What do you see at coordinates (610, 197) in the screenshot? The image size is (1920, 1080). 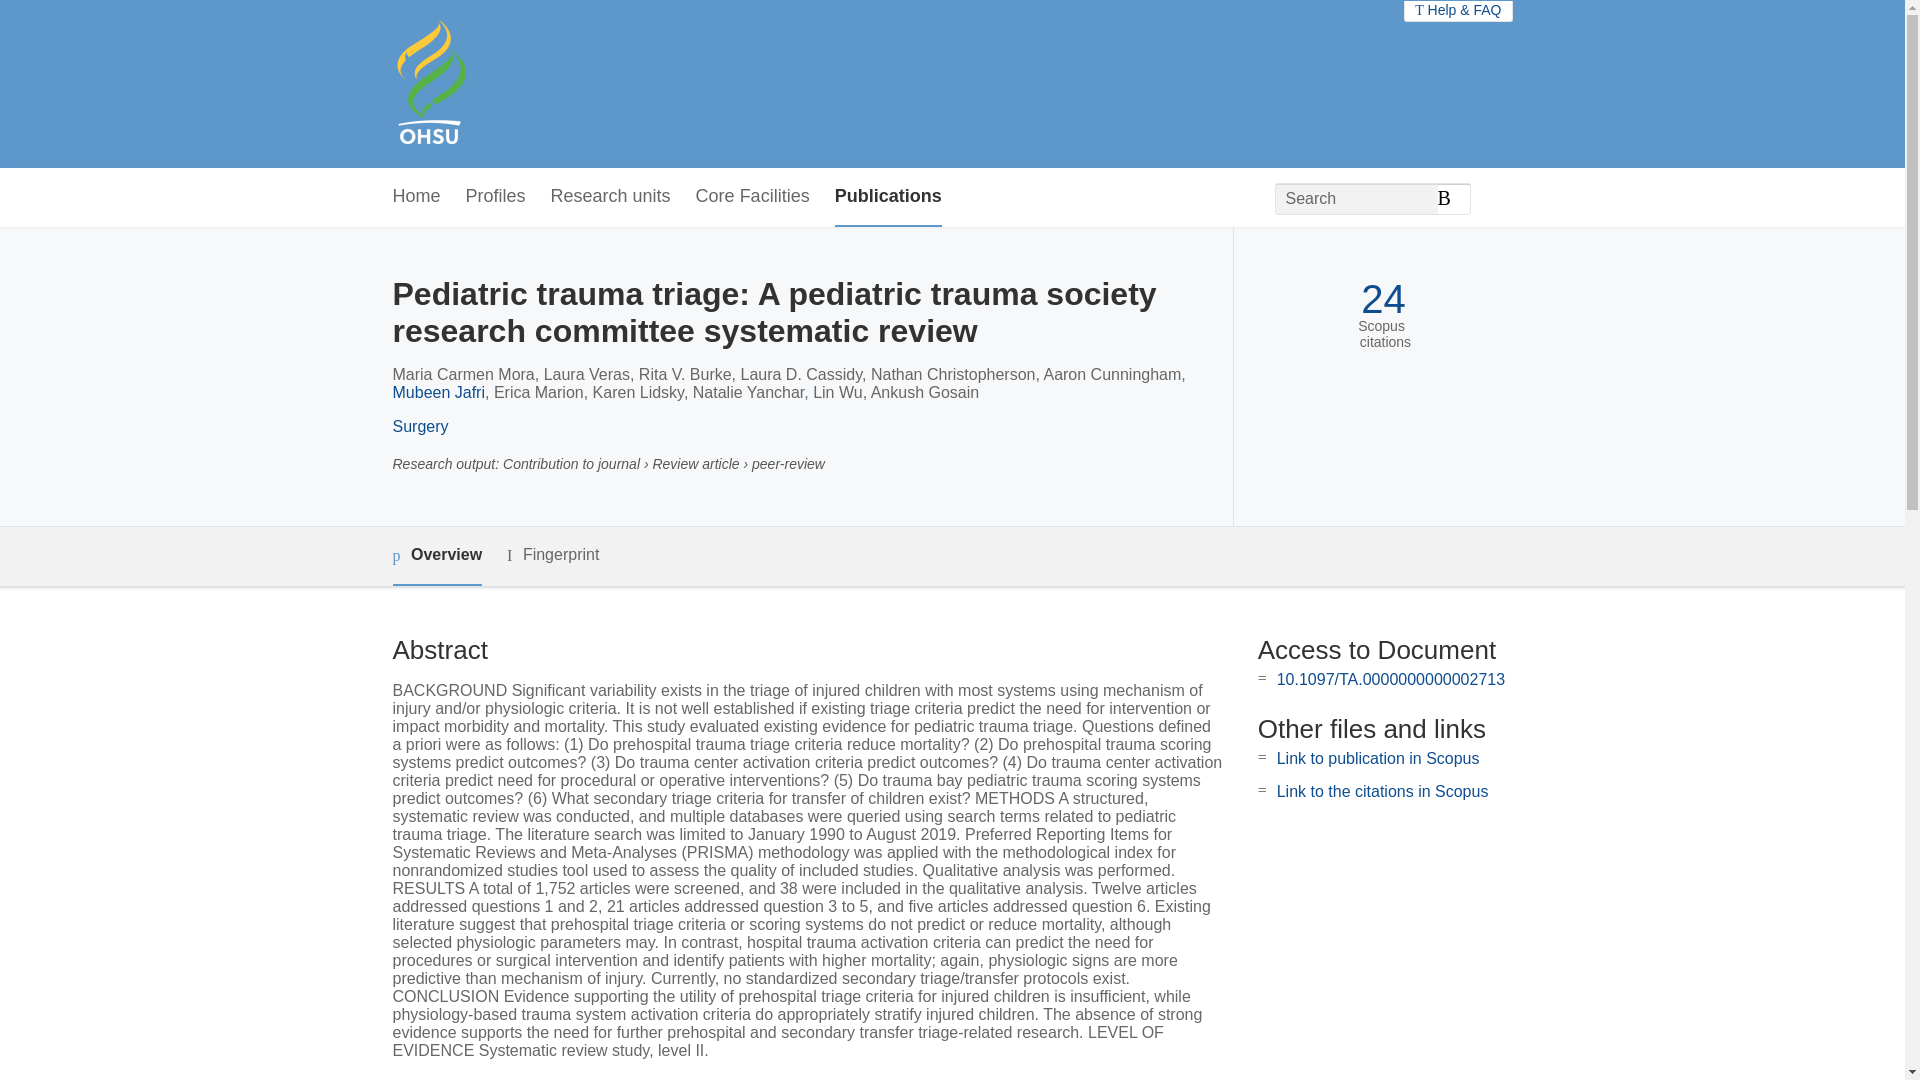 I see `Research units` at bounding box center [610, 197].